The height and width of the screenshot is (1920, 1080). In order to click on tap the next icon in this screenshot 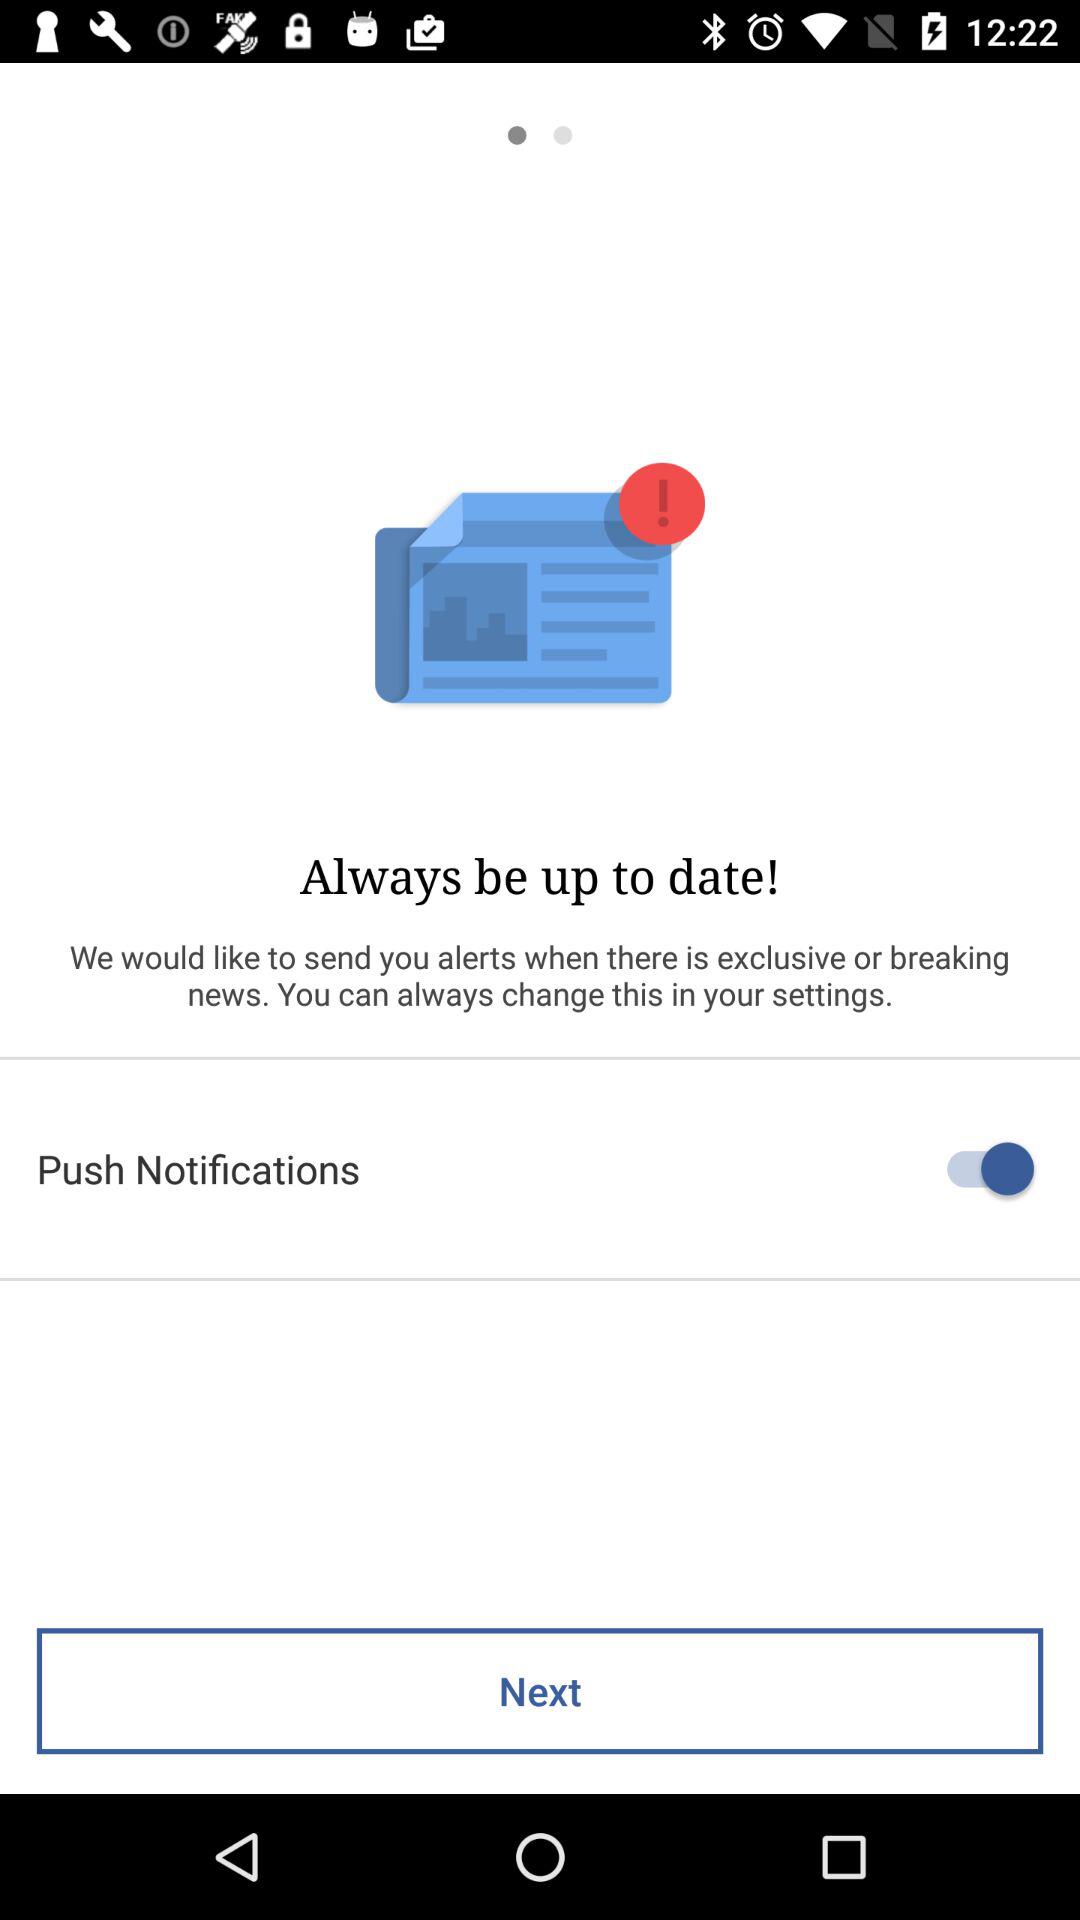, I will do `click(540, 1691)`.